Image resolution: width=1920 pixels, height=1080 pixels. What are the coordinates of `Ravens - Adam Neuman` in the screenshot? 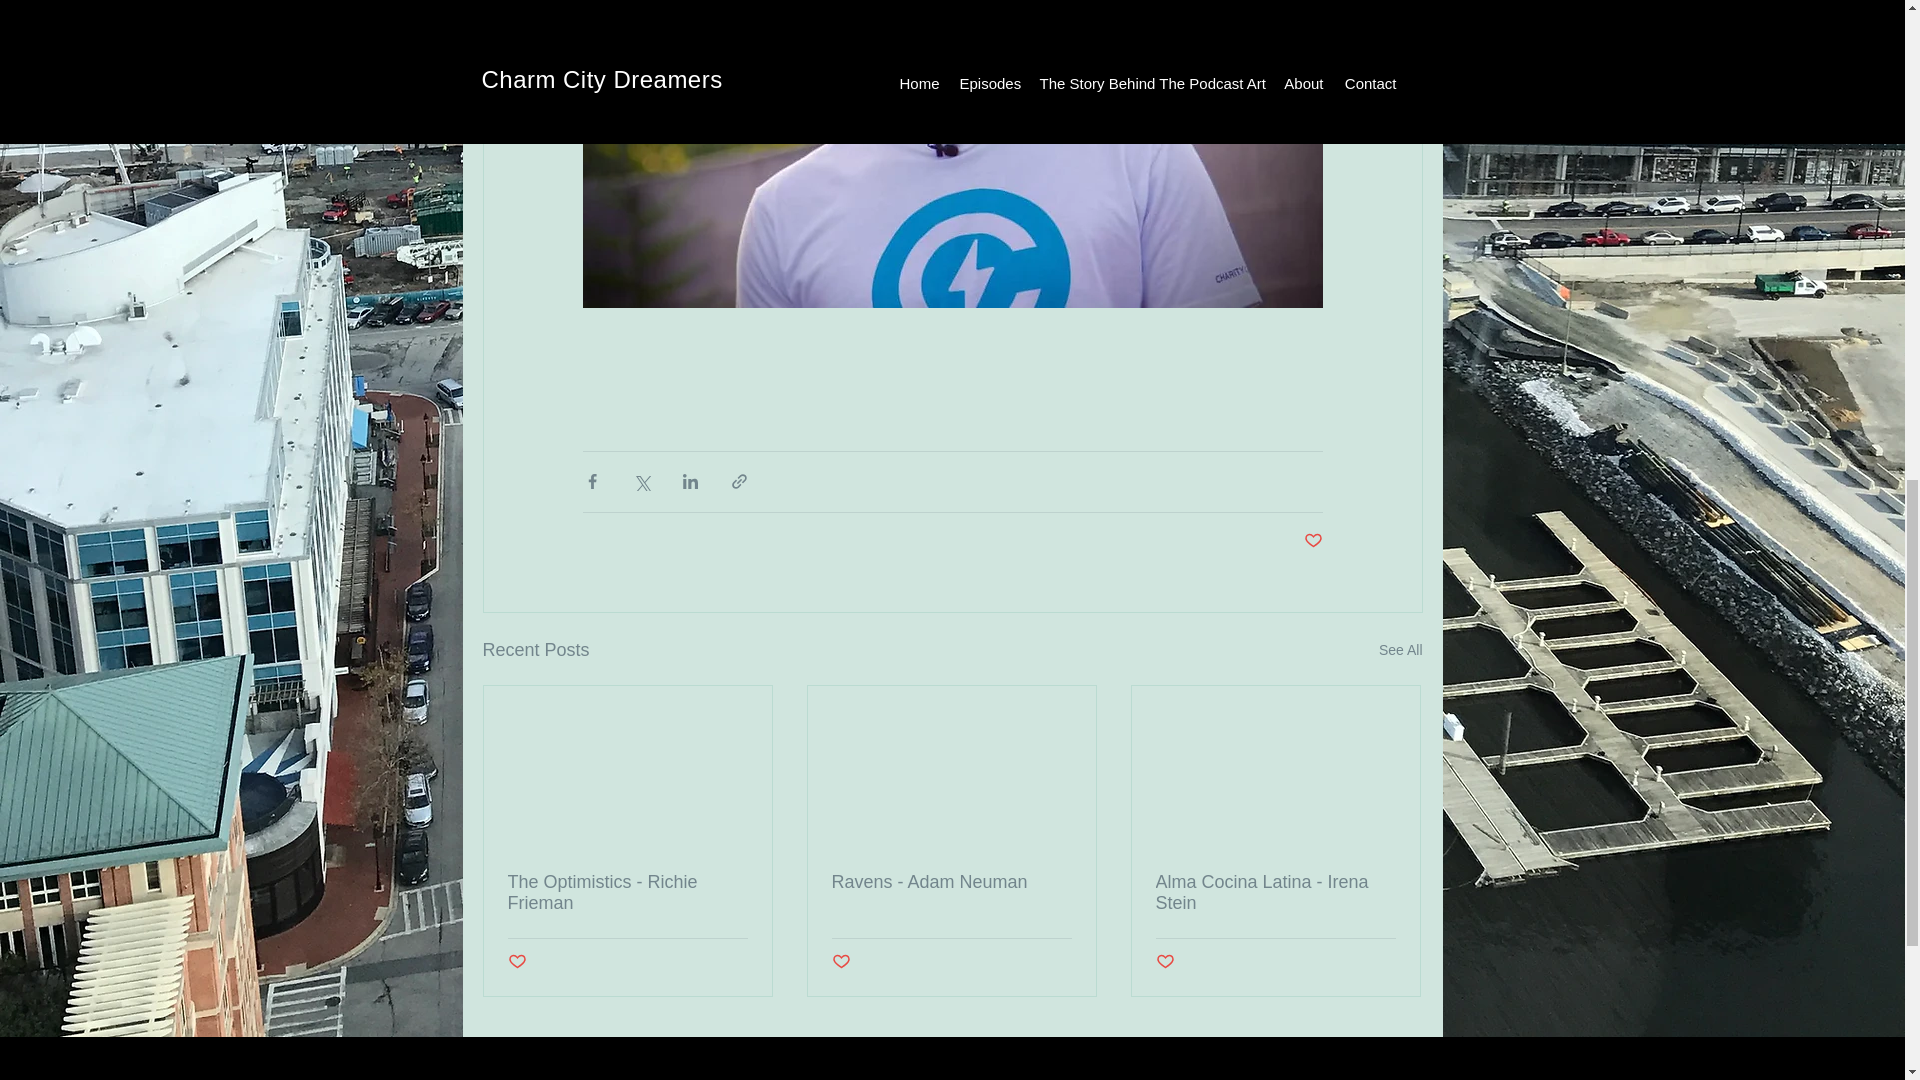 It's located at (951, 882).